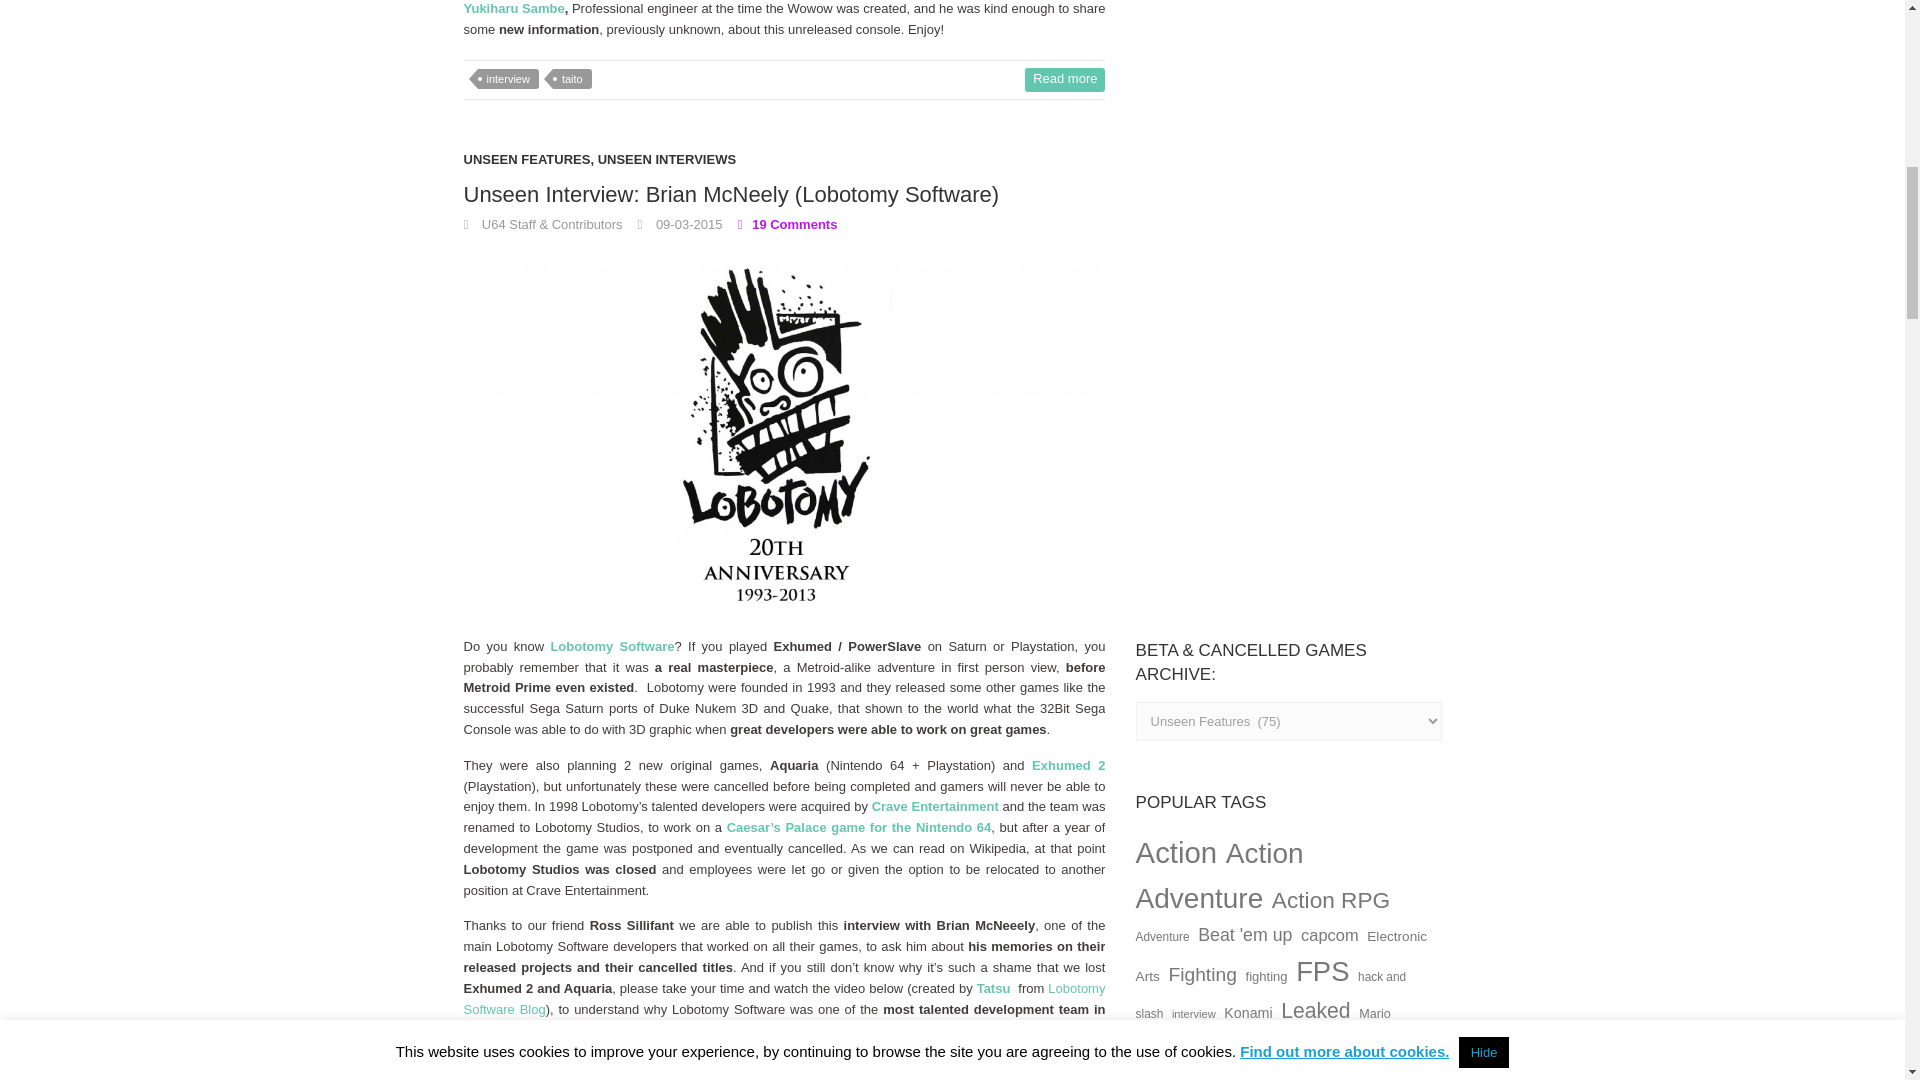 This screenshot has width=1920, height=1080. What do you see at coordinates (680, 224) in the screenshot?
I see `09-03-2015` at bounding box center [680, 224].